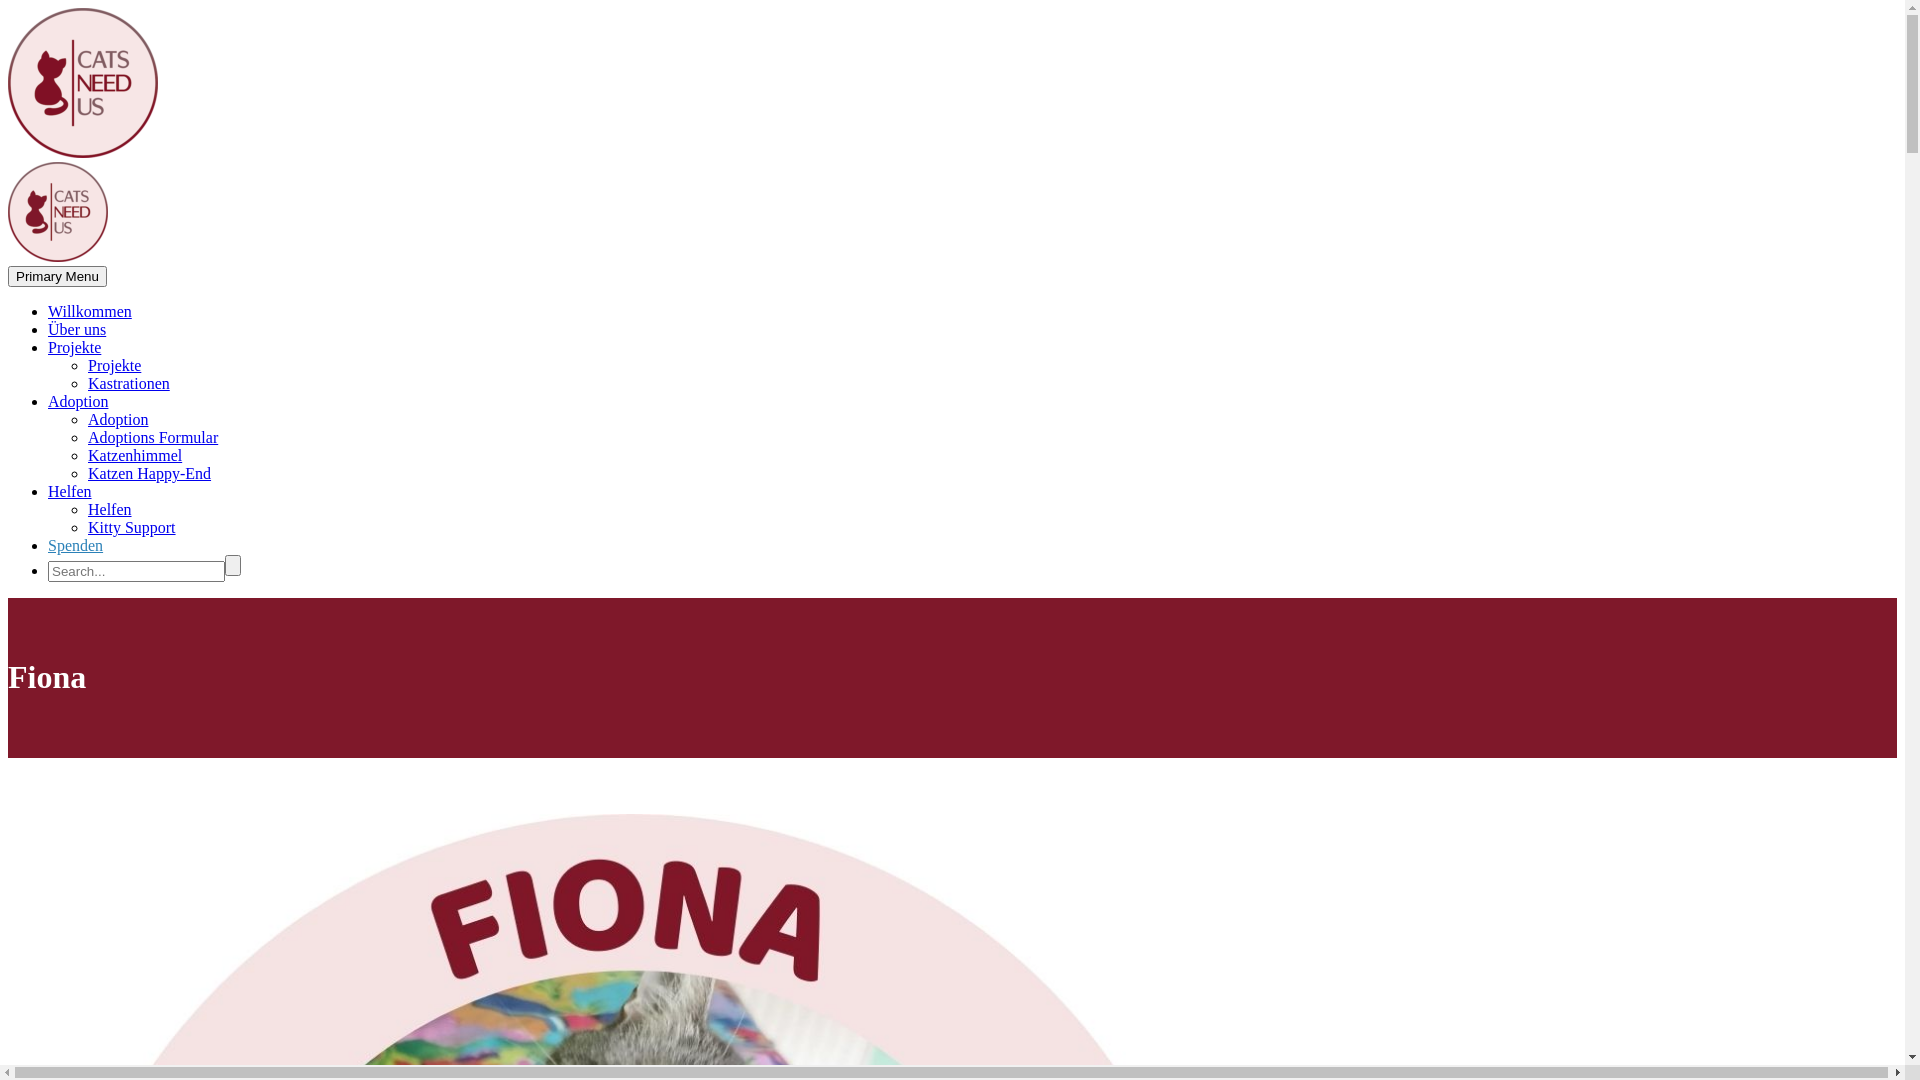  What do you see at coordinates (129, 384) in the screenshot?
I see `Kastrationen` at bounding box center [129, 384].